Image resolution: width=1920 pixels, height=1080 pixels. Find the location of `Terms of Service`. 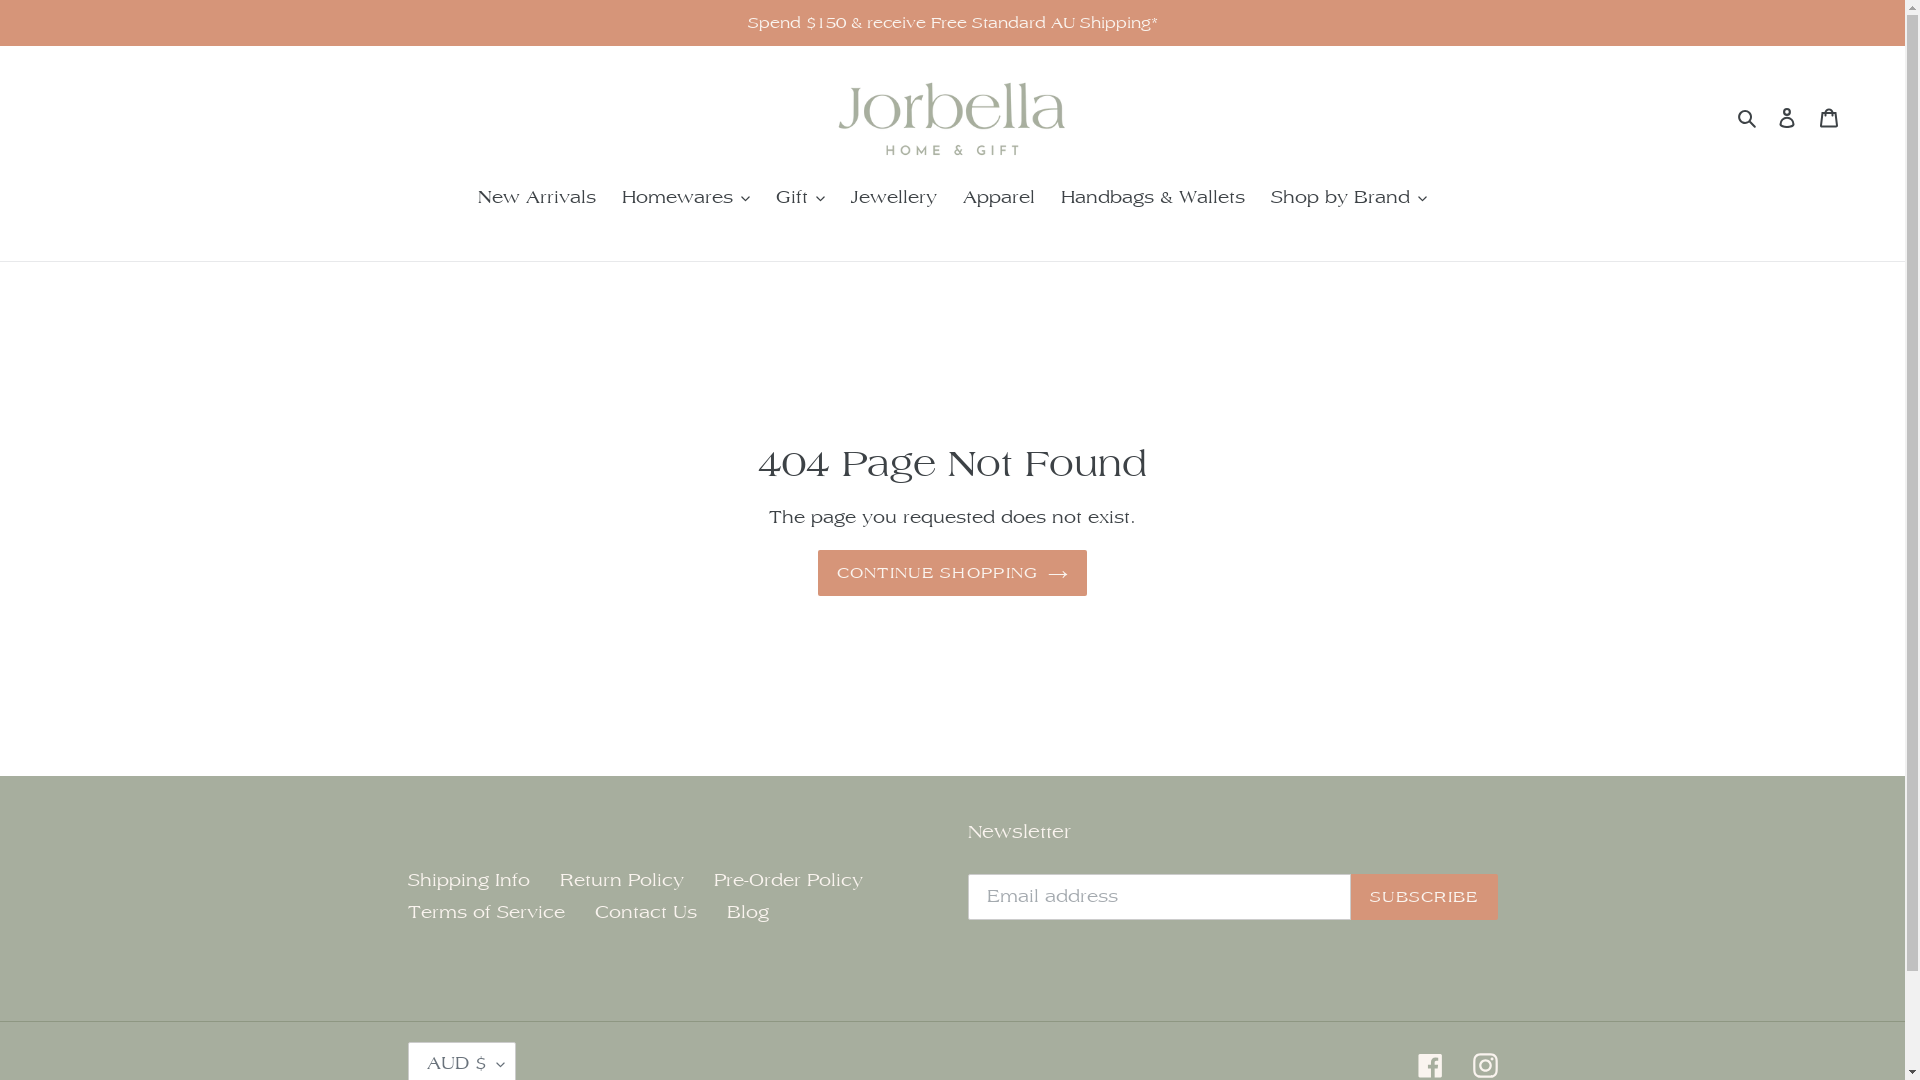

Terms of Service is located at coordinates (486, 913).